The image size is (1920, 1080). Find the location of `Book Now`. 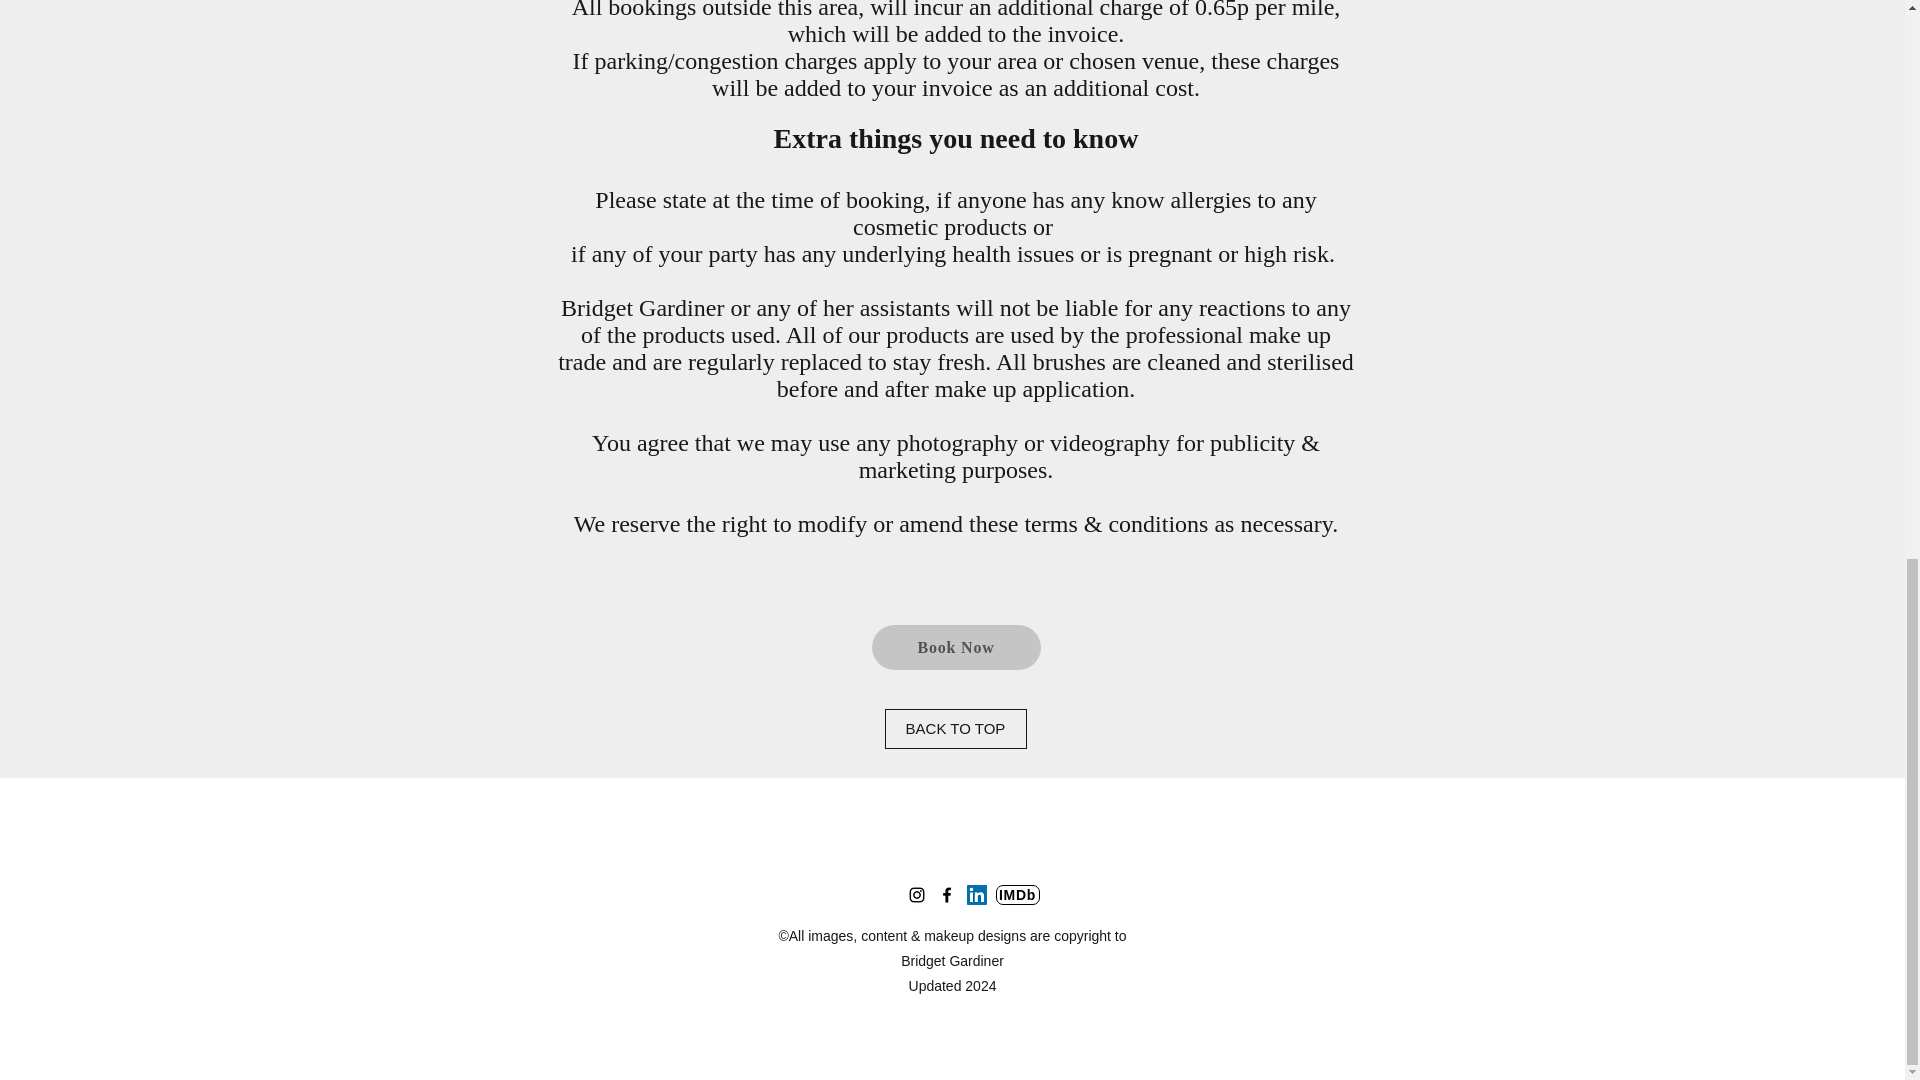

Book Now is located at coordinates (956, 647).